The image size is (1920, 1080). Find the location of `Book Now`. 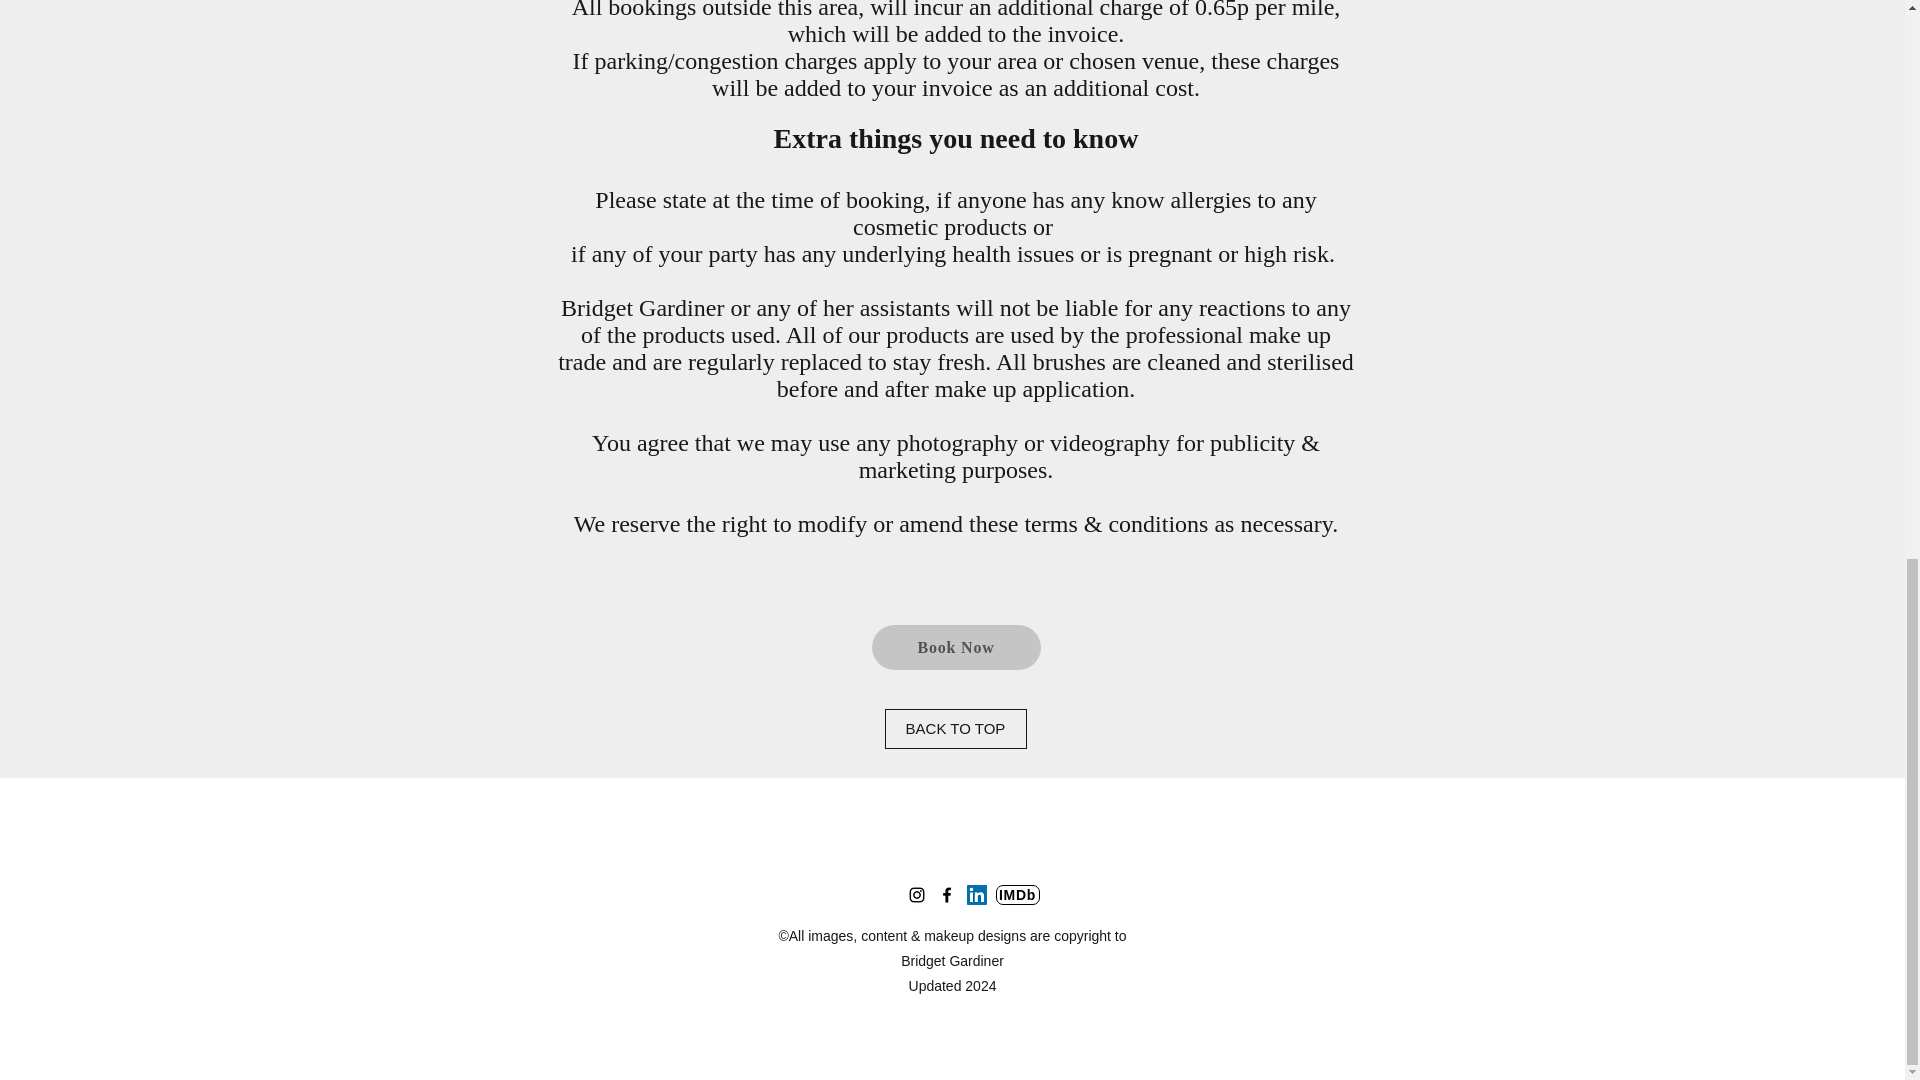

Book Now is located at coordinates (956, 647).